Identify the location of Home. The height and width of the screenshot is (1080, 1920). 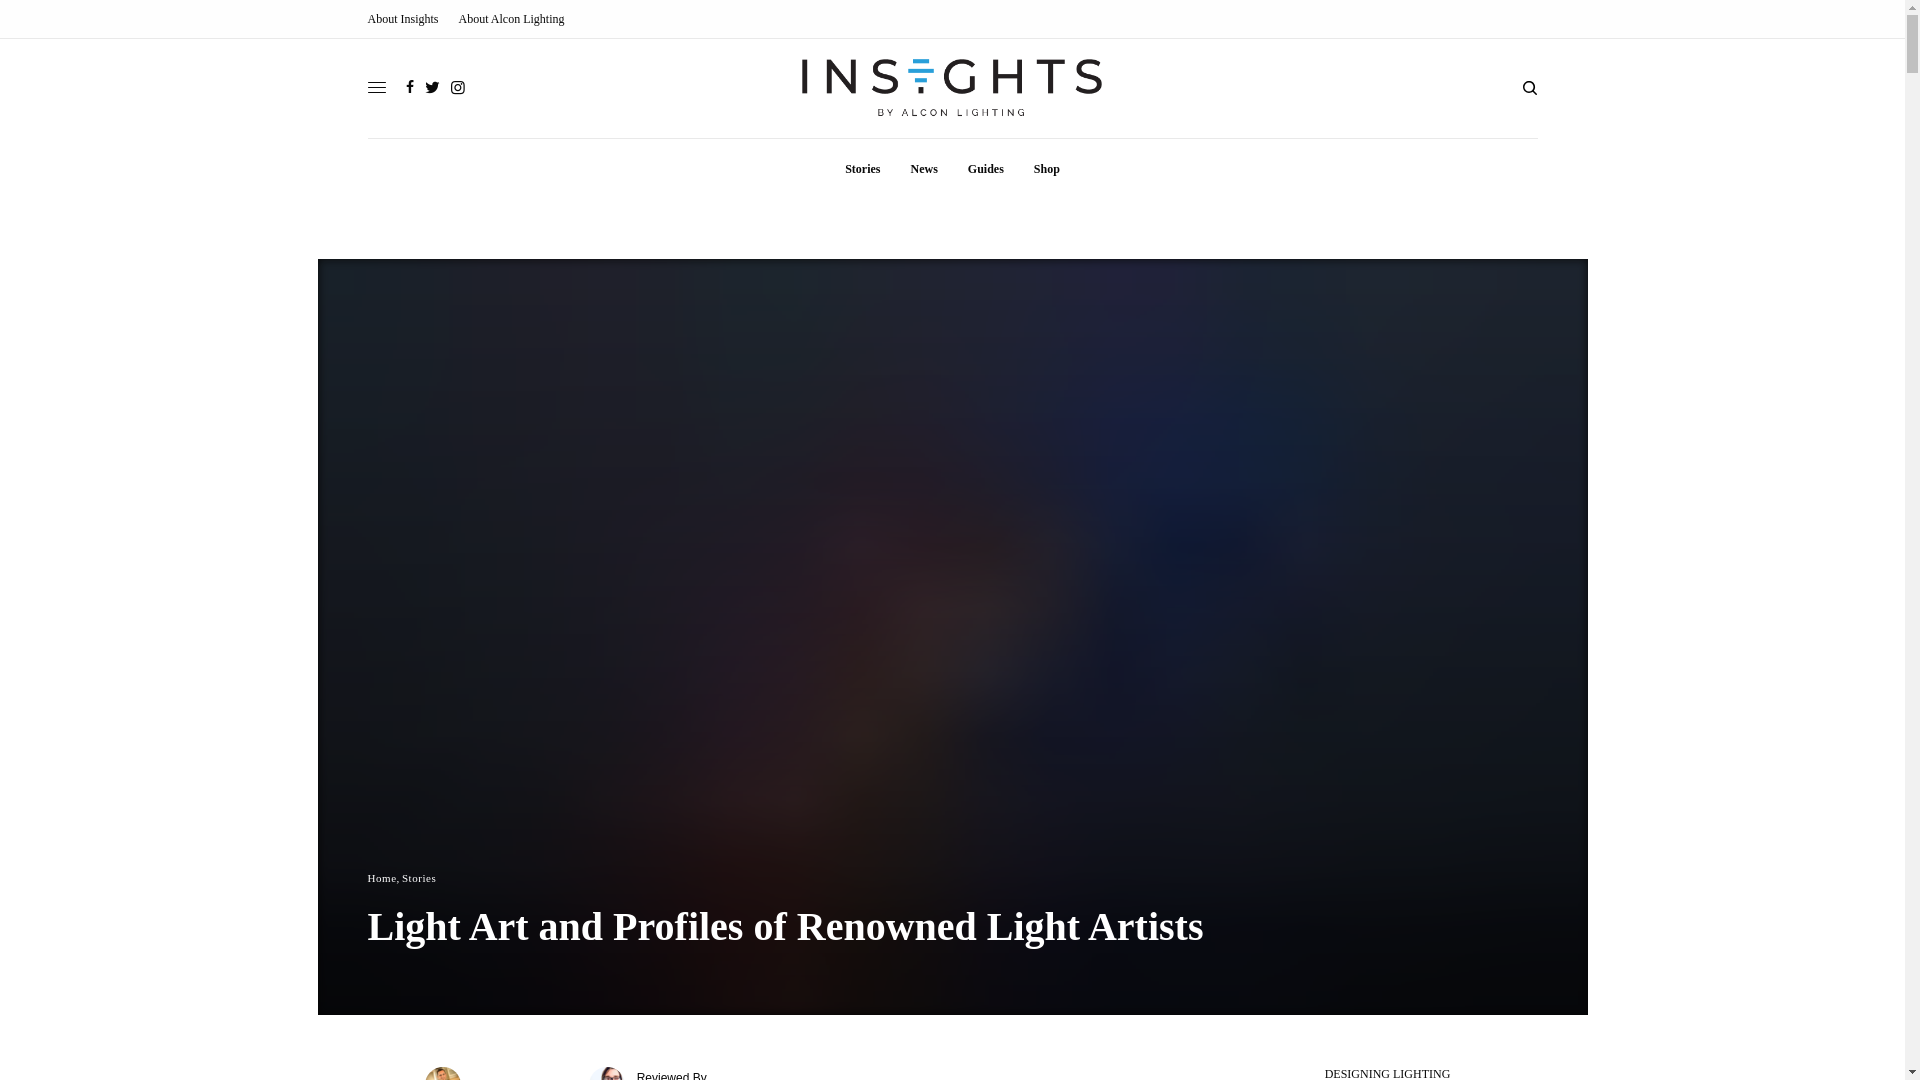
(382, 878).